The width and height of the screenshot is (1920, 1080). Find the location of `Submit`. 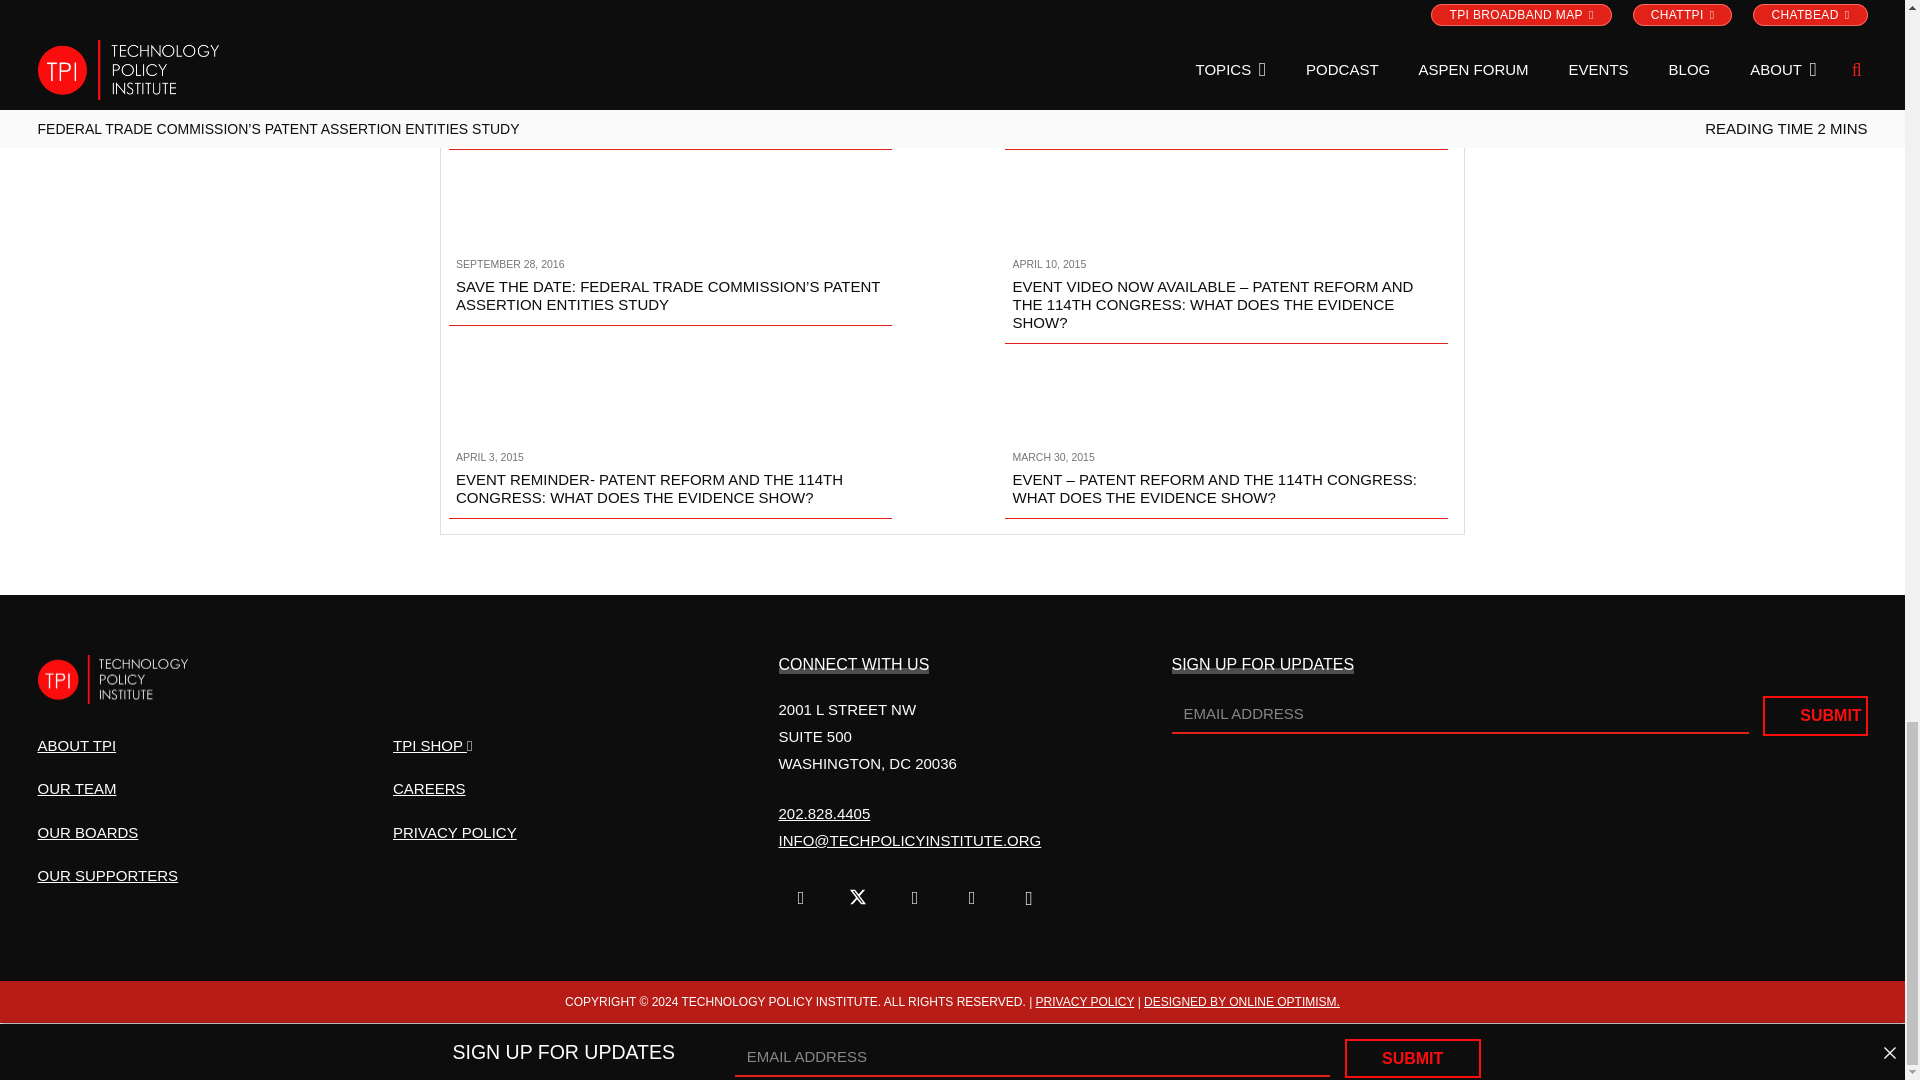

Submit is located at coordinates (1814, 715).